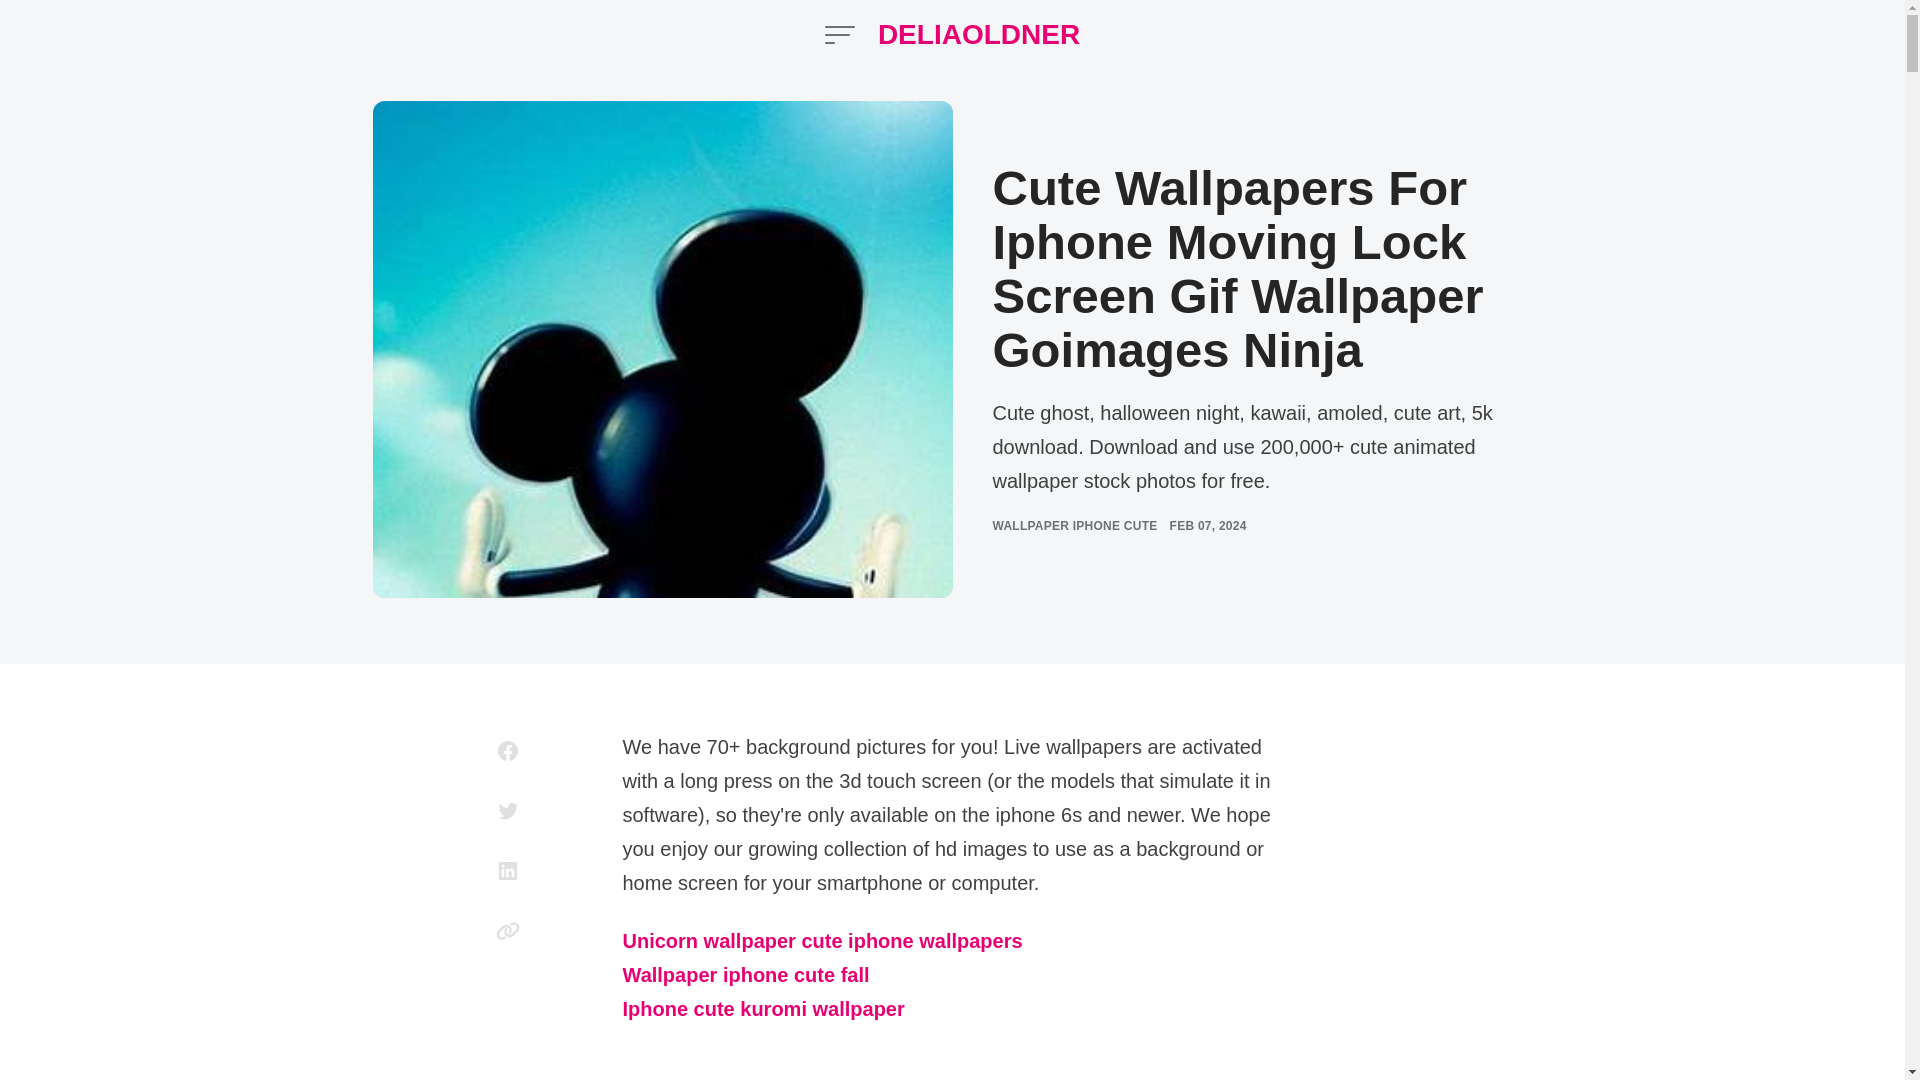 The height and width of the screenshot is (1080, 1920). Describe the element at coordinates (746, 976) in the screenshot. I see `Wallpaper iphone cute fall` at that location.